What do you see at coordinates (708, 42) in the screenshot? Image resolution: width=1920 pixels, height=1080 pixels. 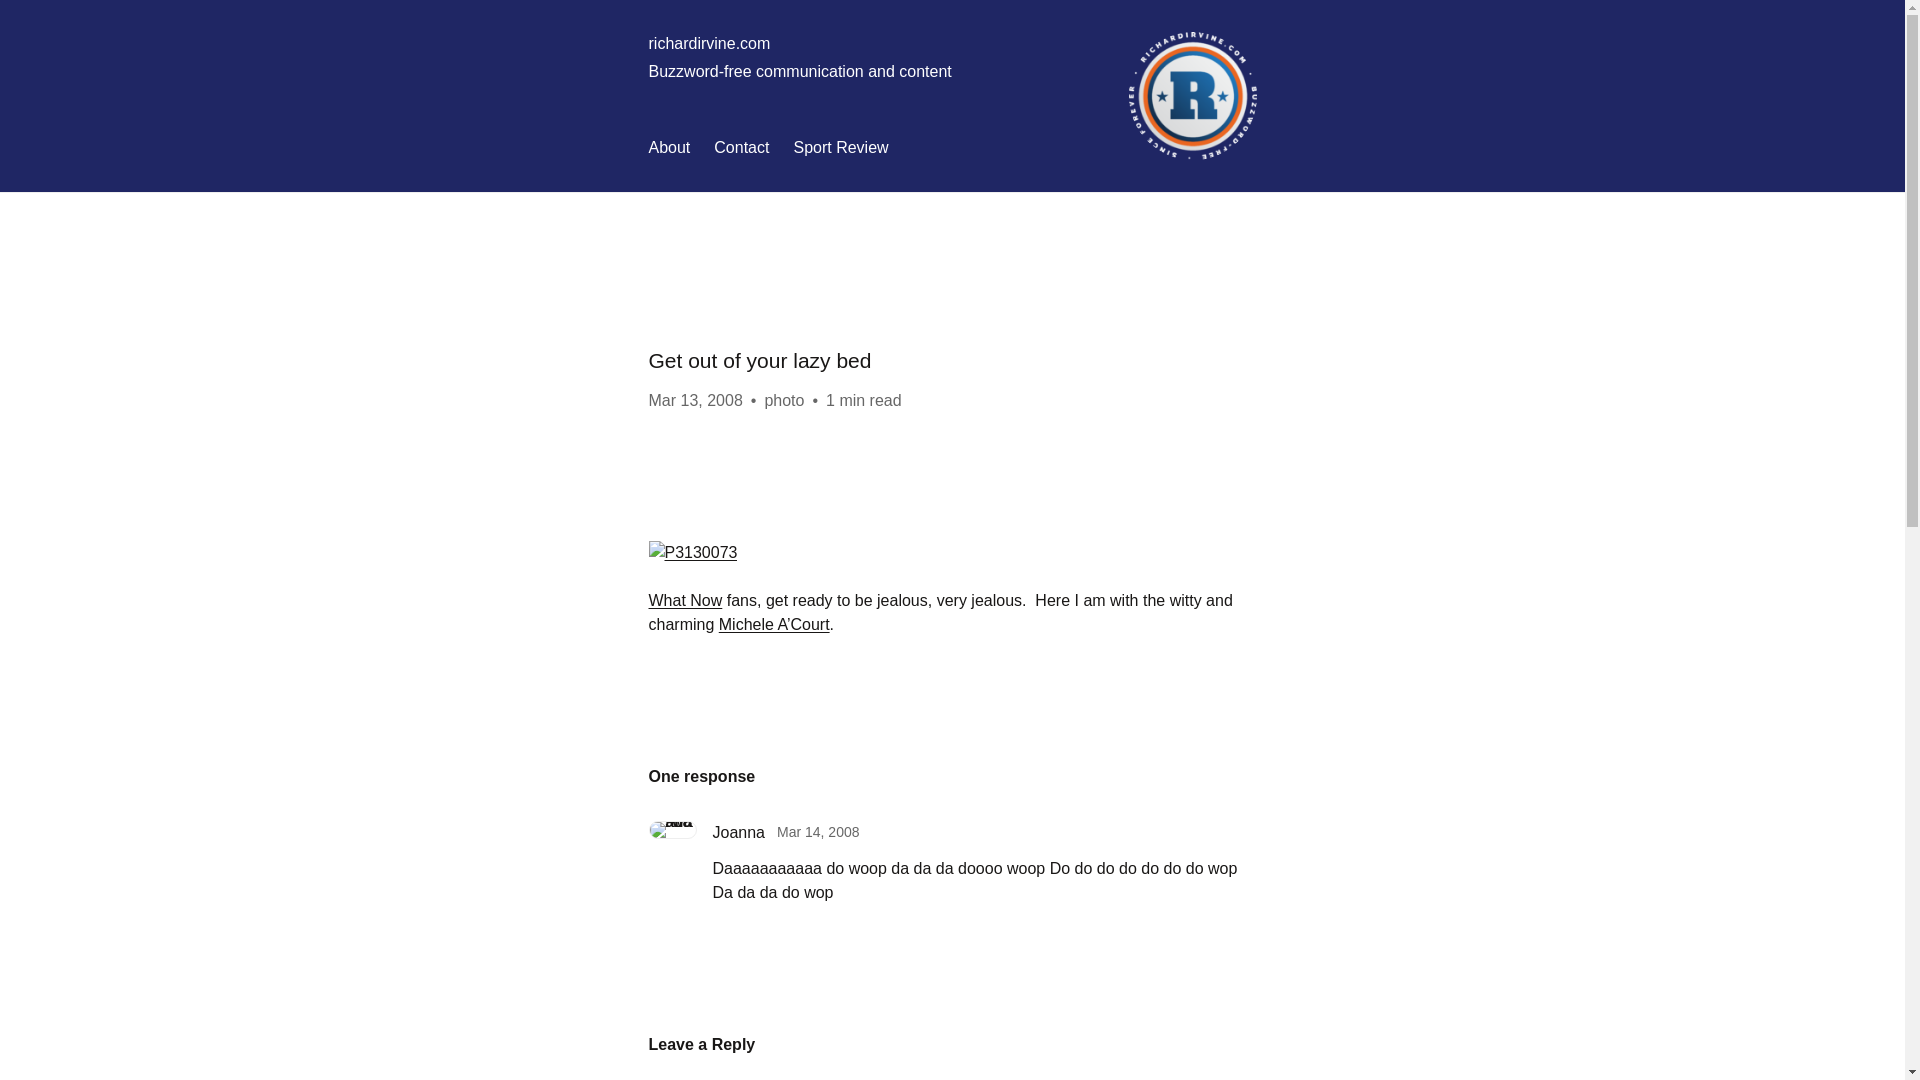 I see `richardirvine.com` at bounding box center [708, 42].